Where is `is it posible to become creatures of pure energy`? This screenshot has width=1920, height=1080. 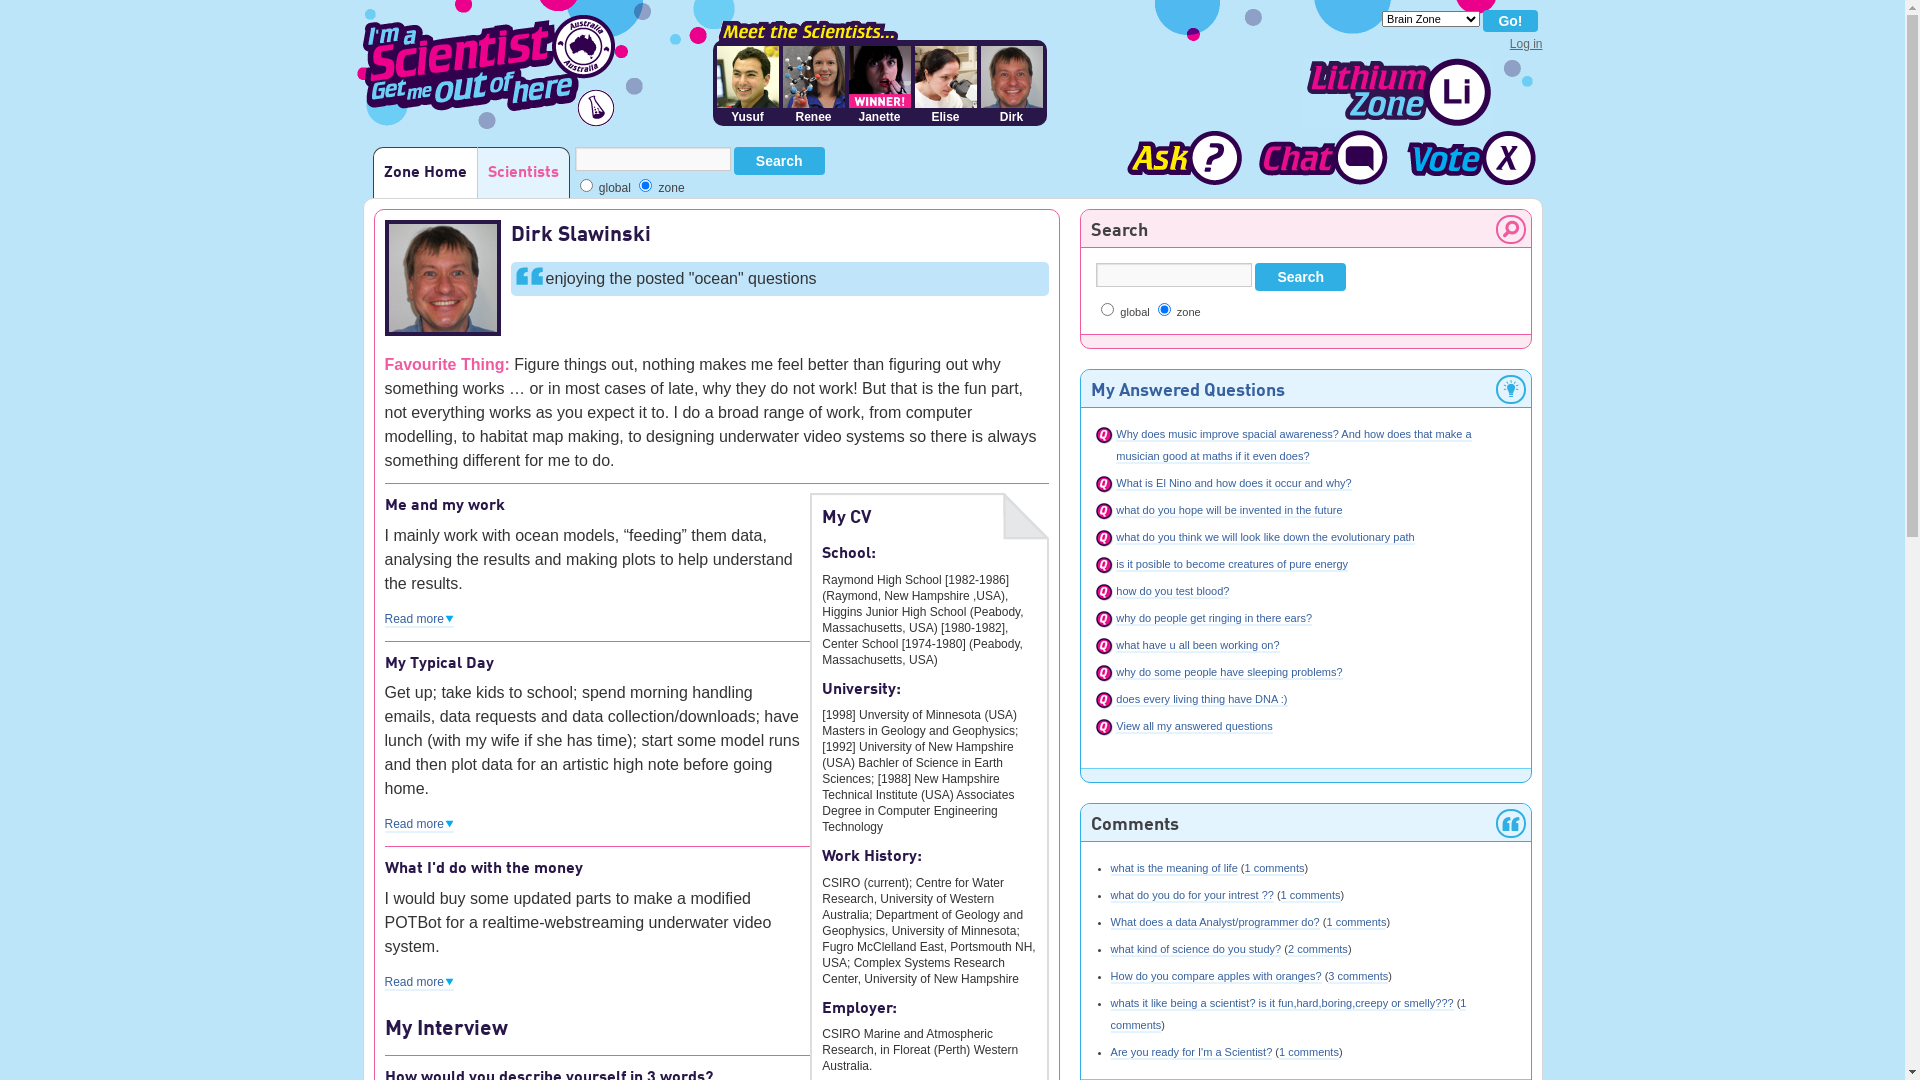
is it posible to become creatures of pure energy is located at coordinates (1232, 565).